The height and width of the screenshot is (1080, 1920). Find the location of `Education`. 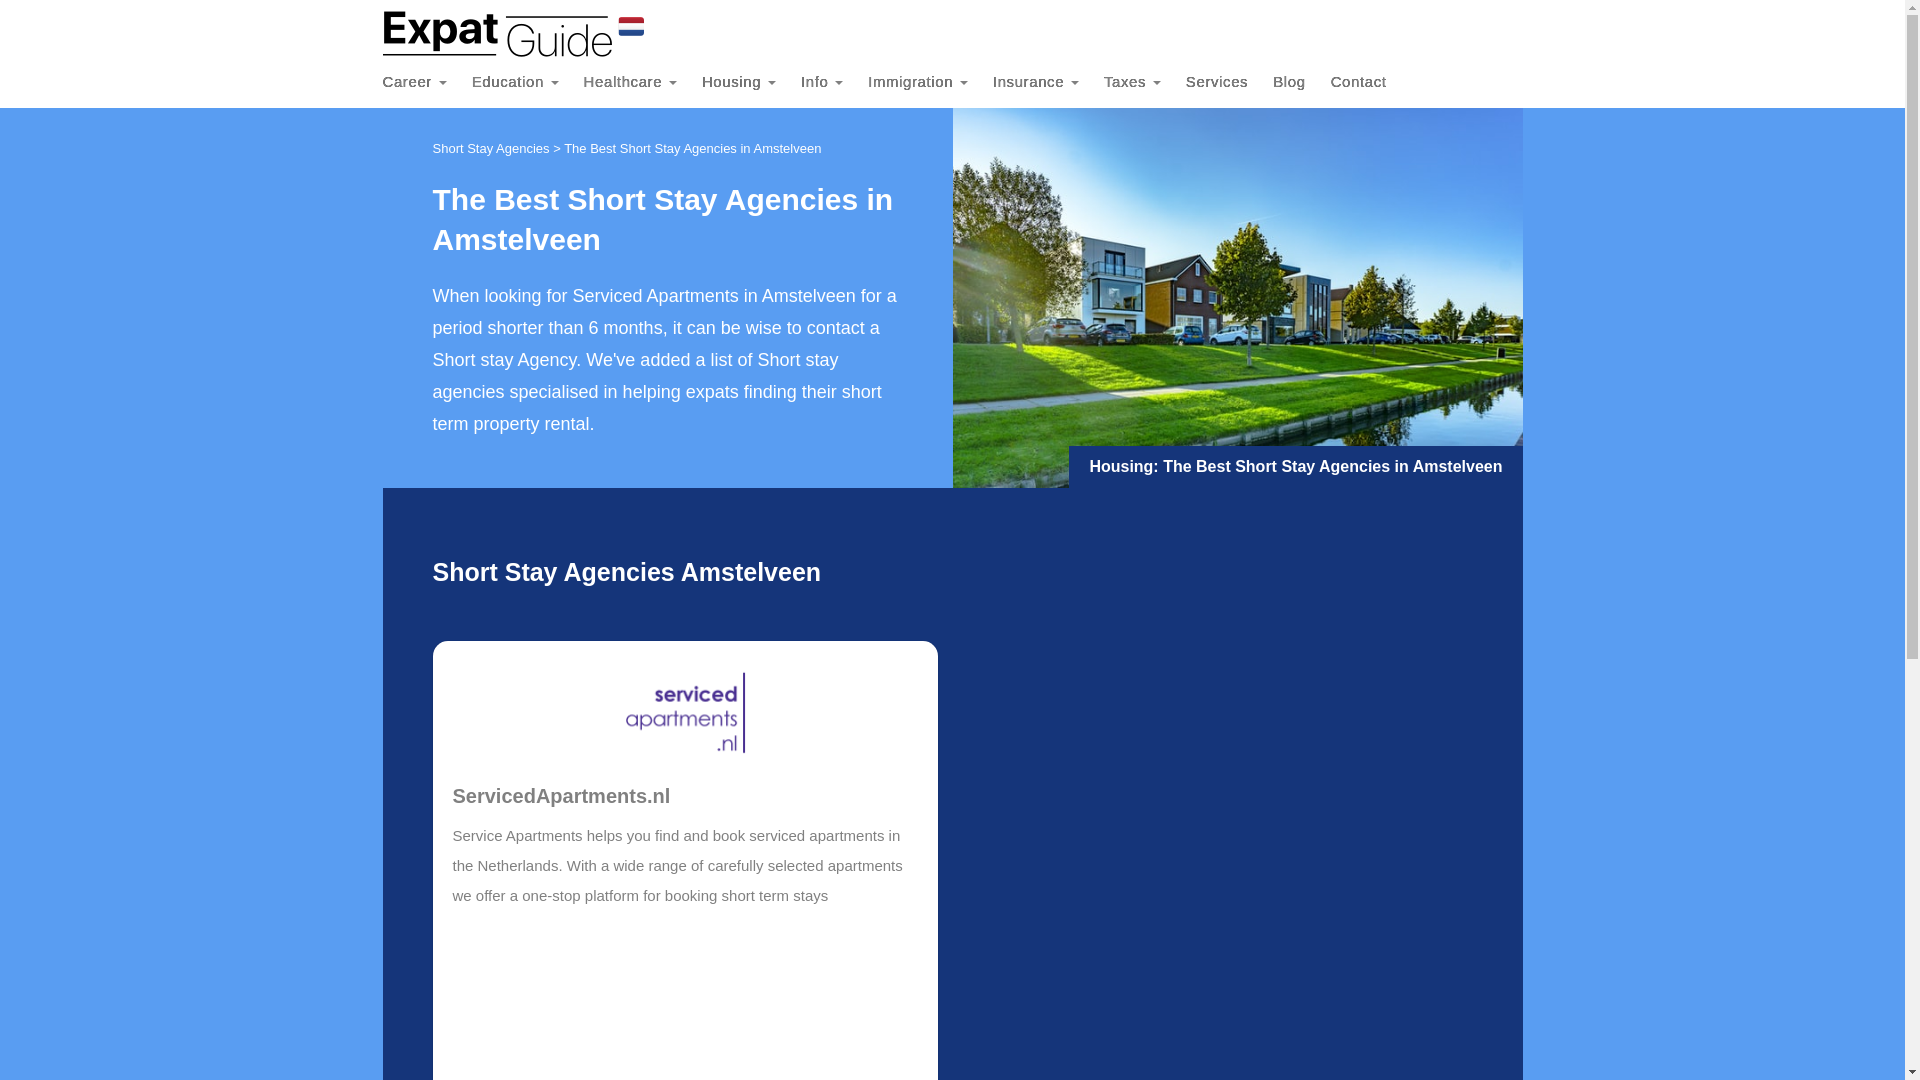

Education is located at coordinates (528, 82).